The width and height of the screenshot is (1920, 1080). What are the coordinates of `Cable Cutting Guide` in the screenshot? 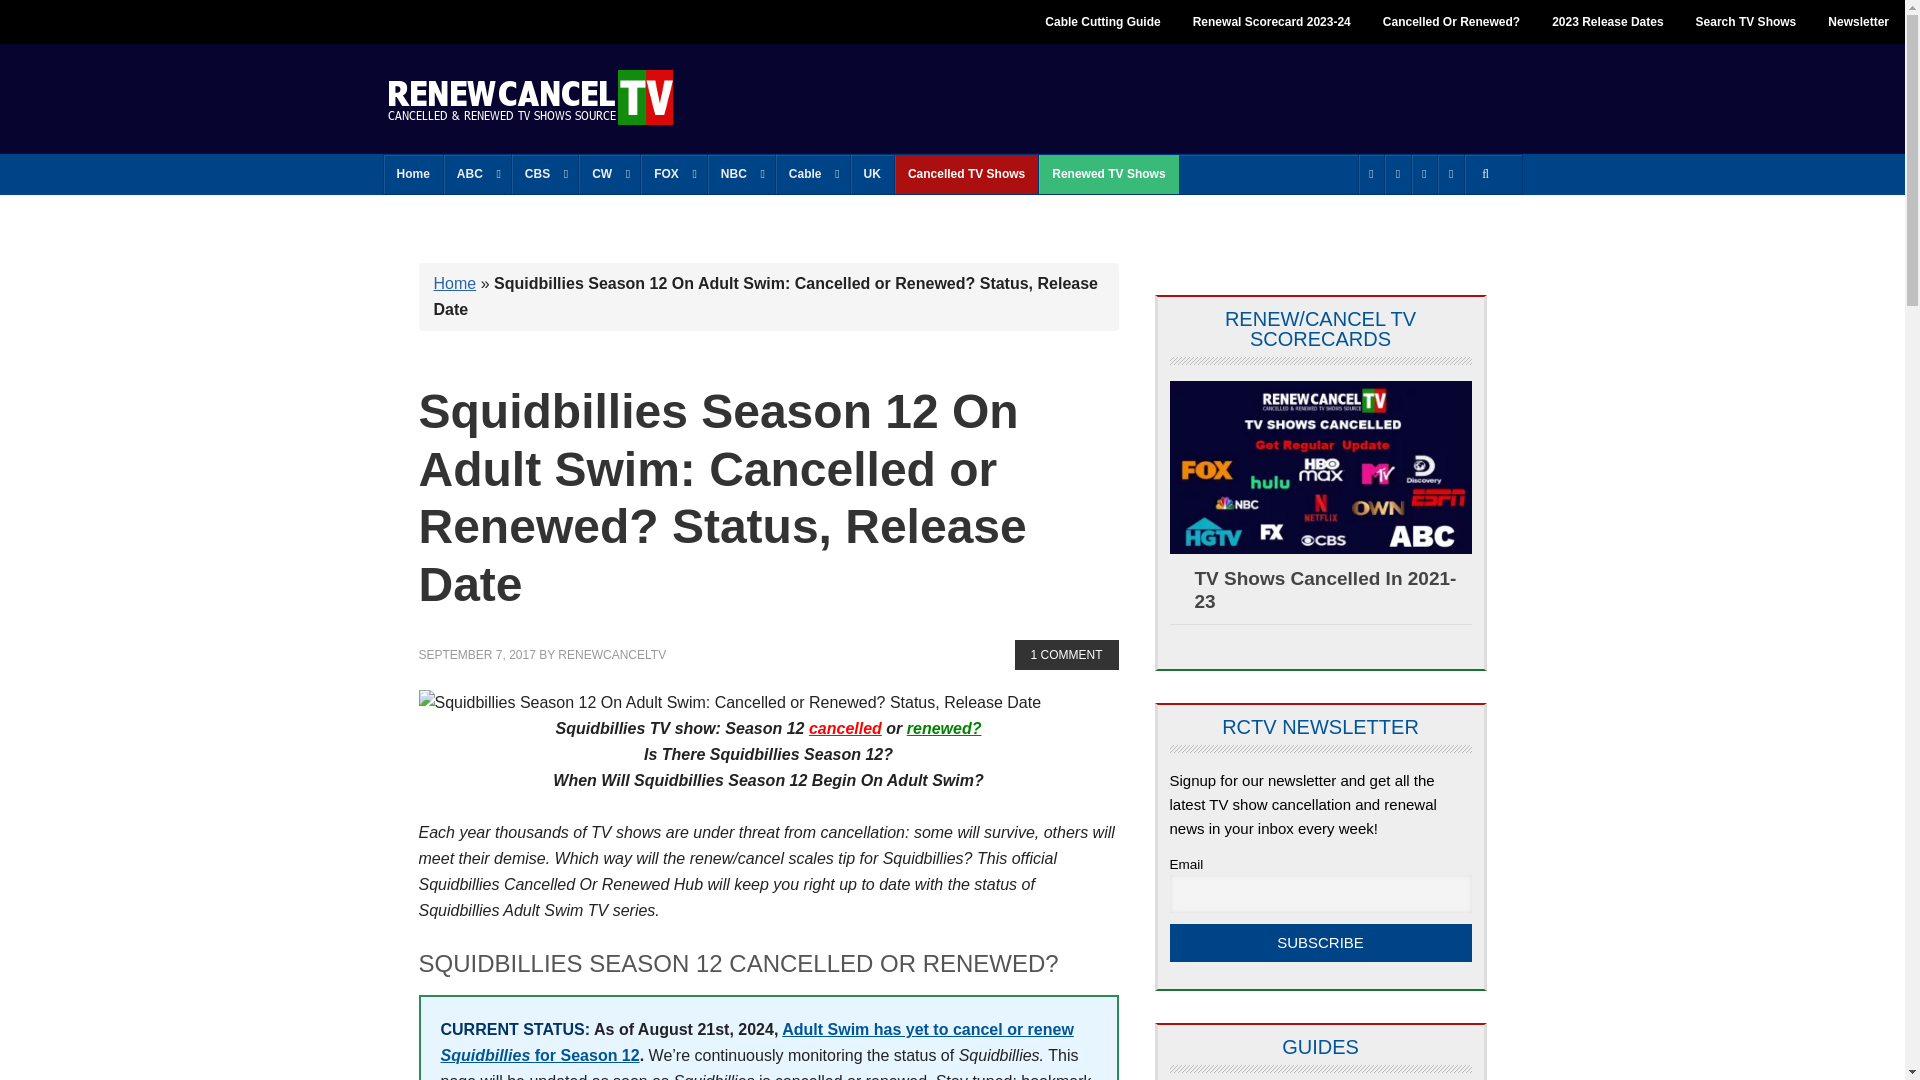 It's located at (1102, 22).